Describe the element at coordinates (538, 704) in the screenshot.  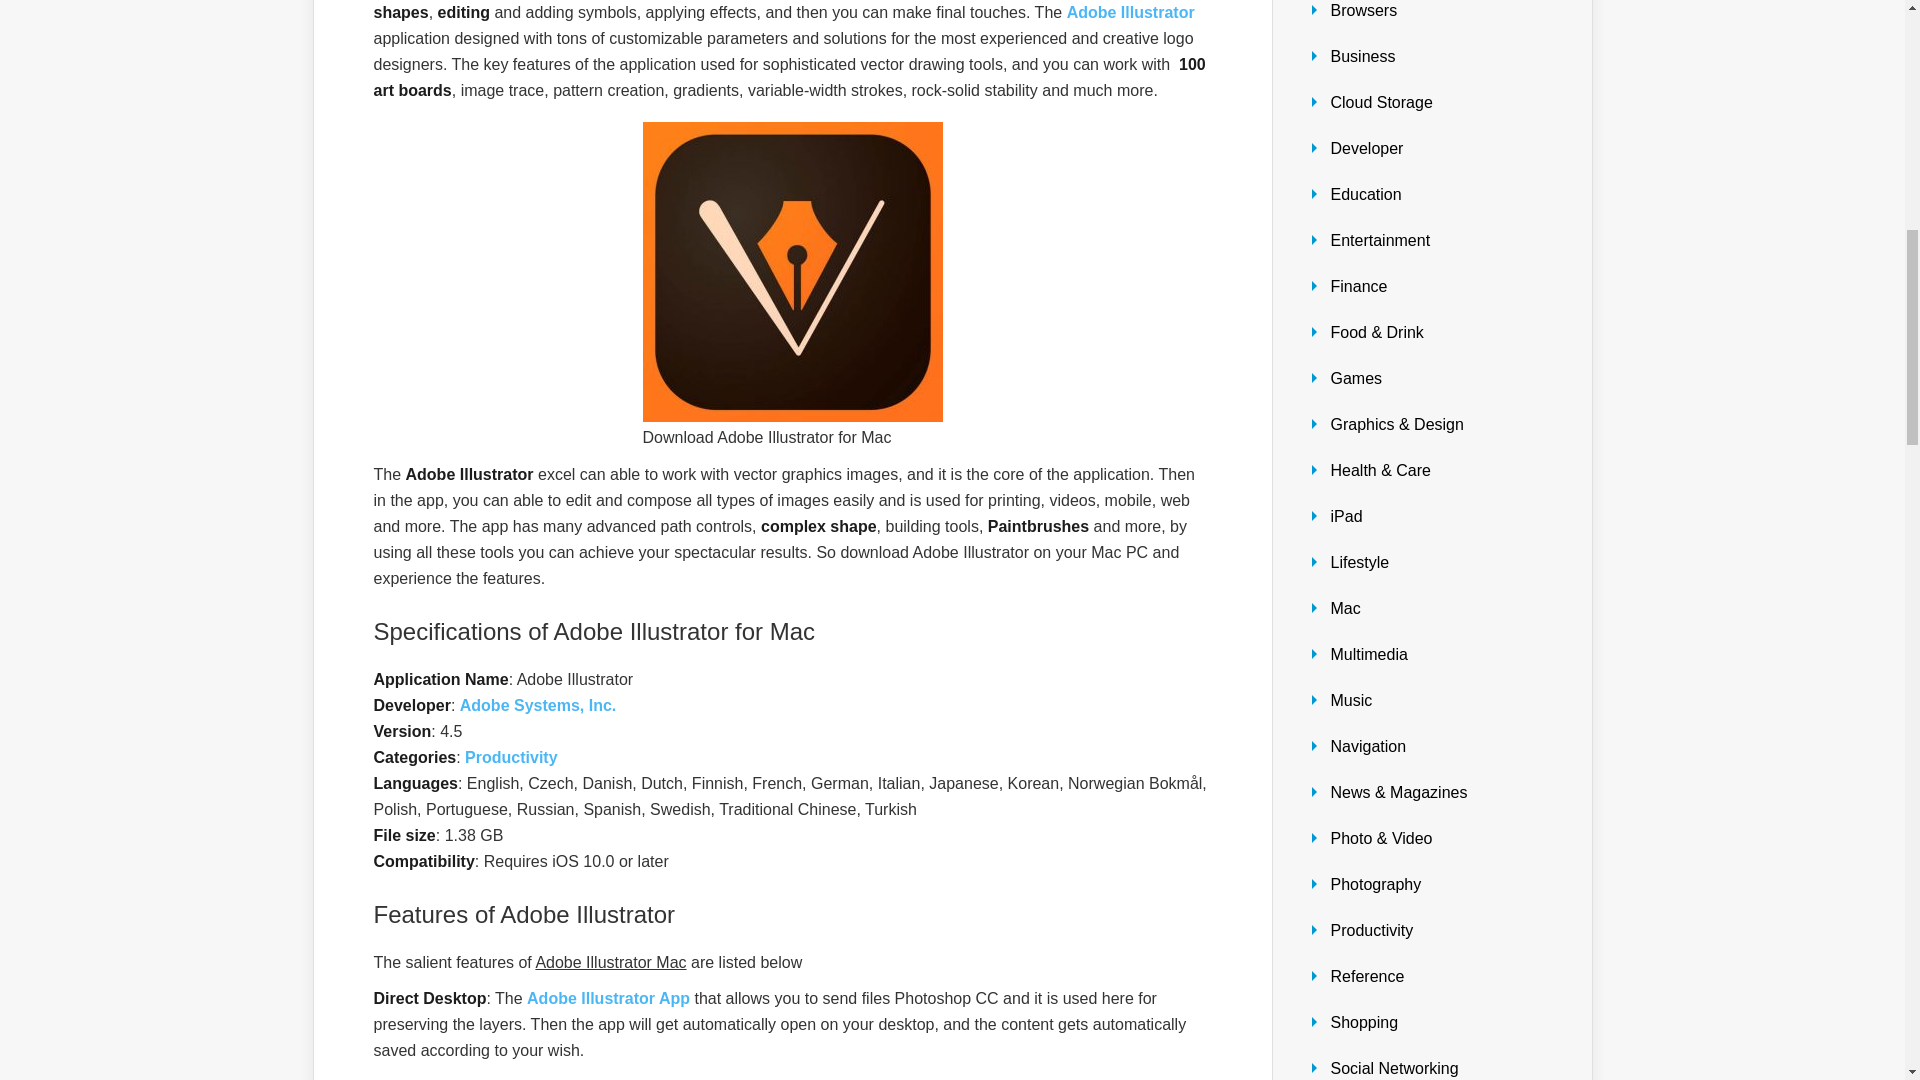
I see `Adobe Systems, Inc.` at that location.